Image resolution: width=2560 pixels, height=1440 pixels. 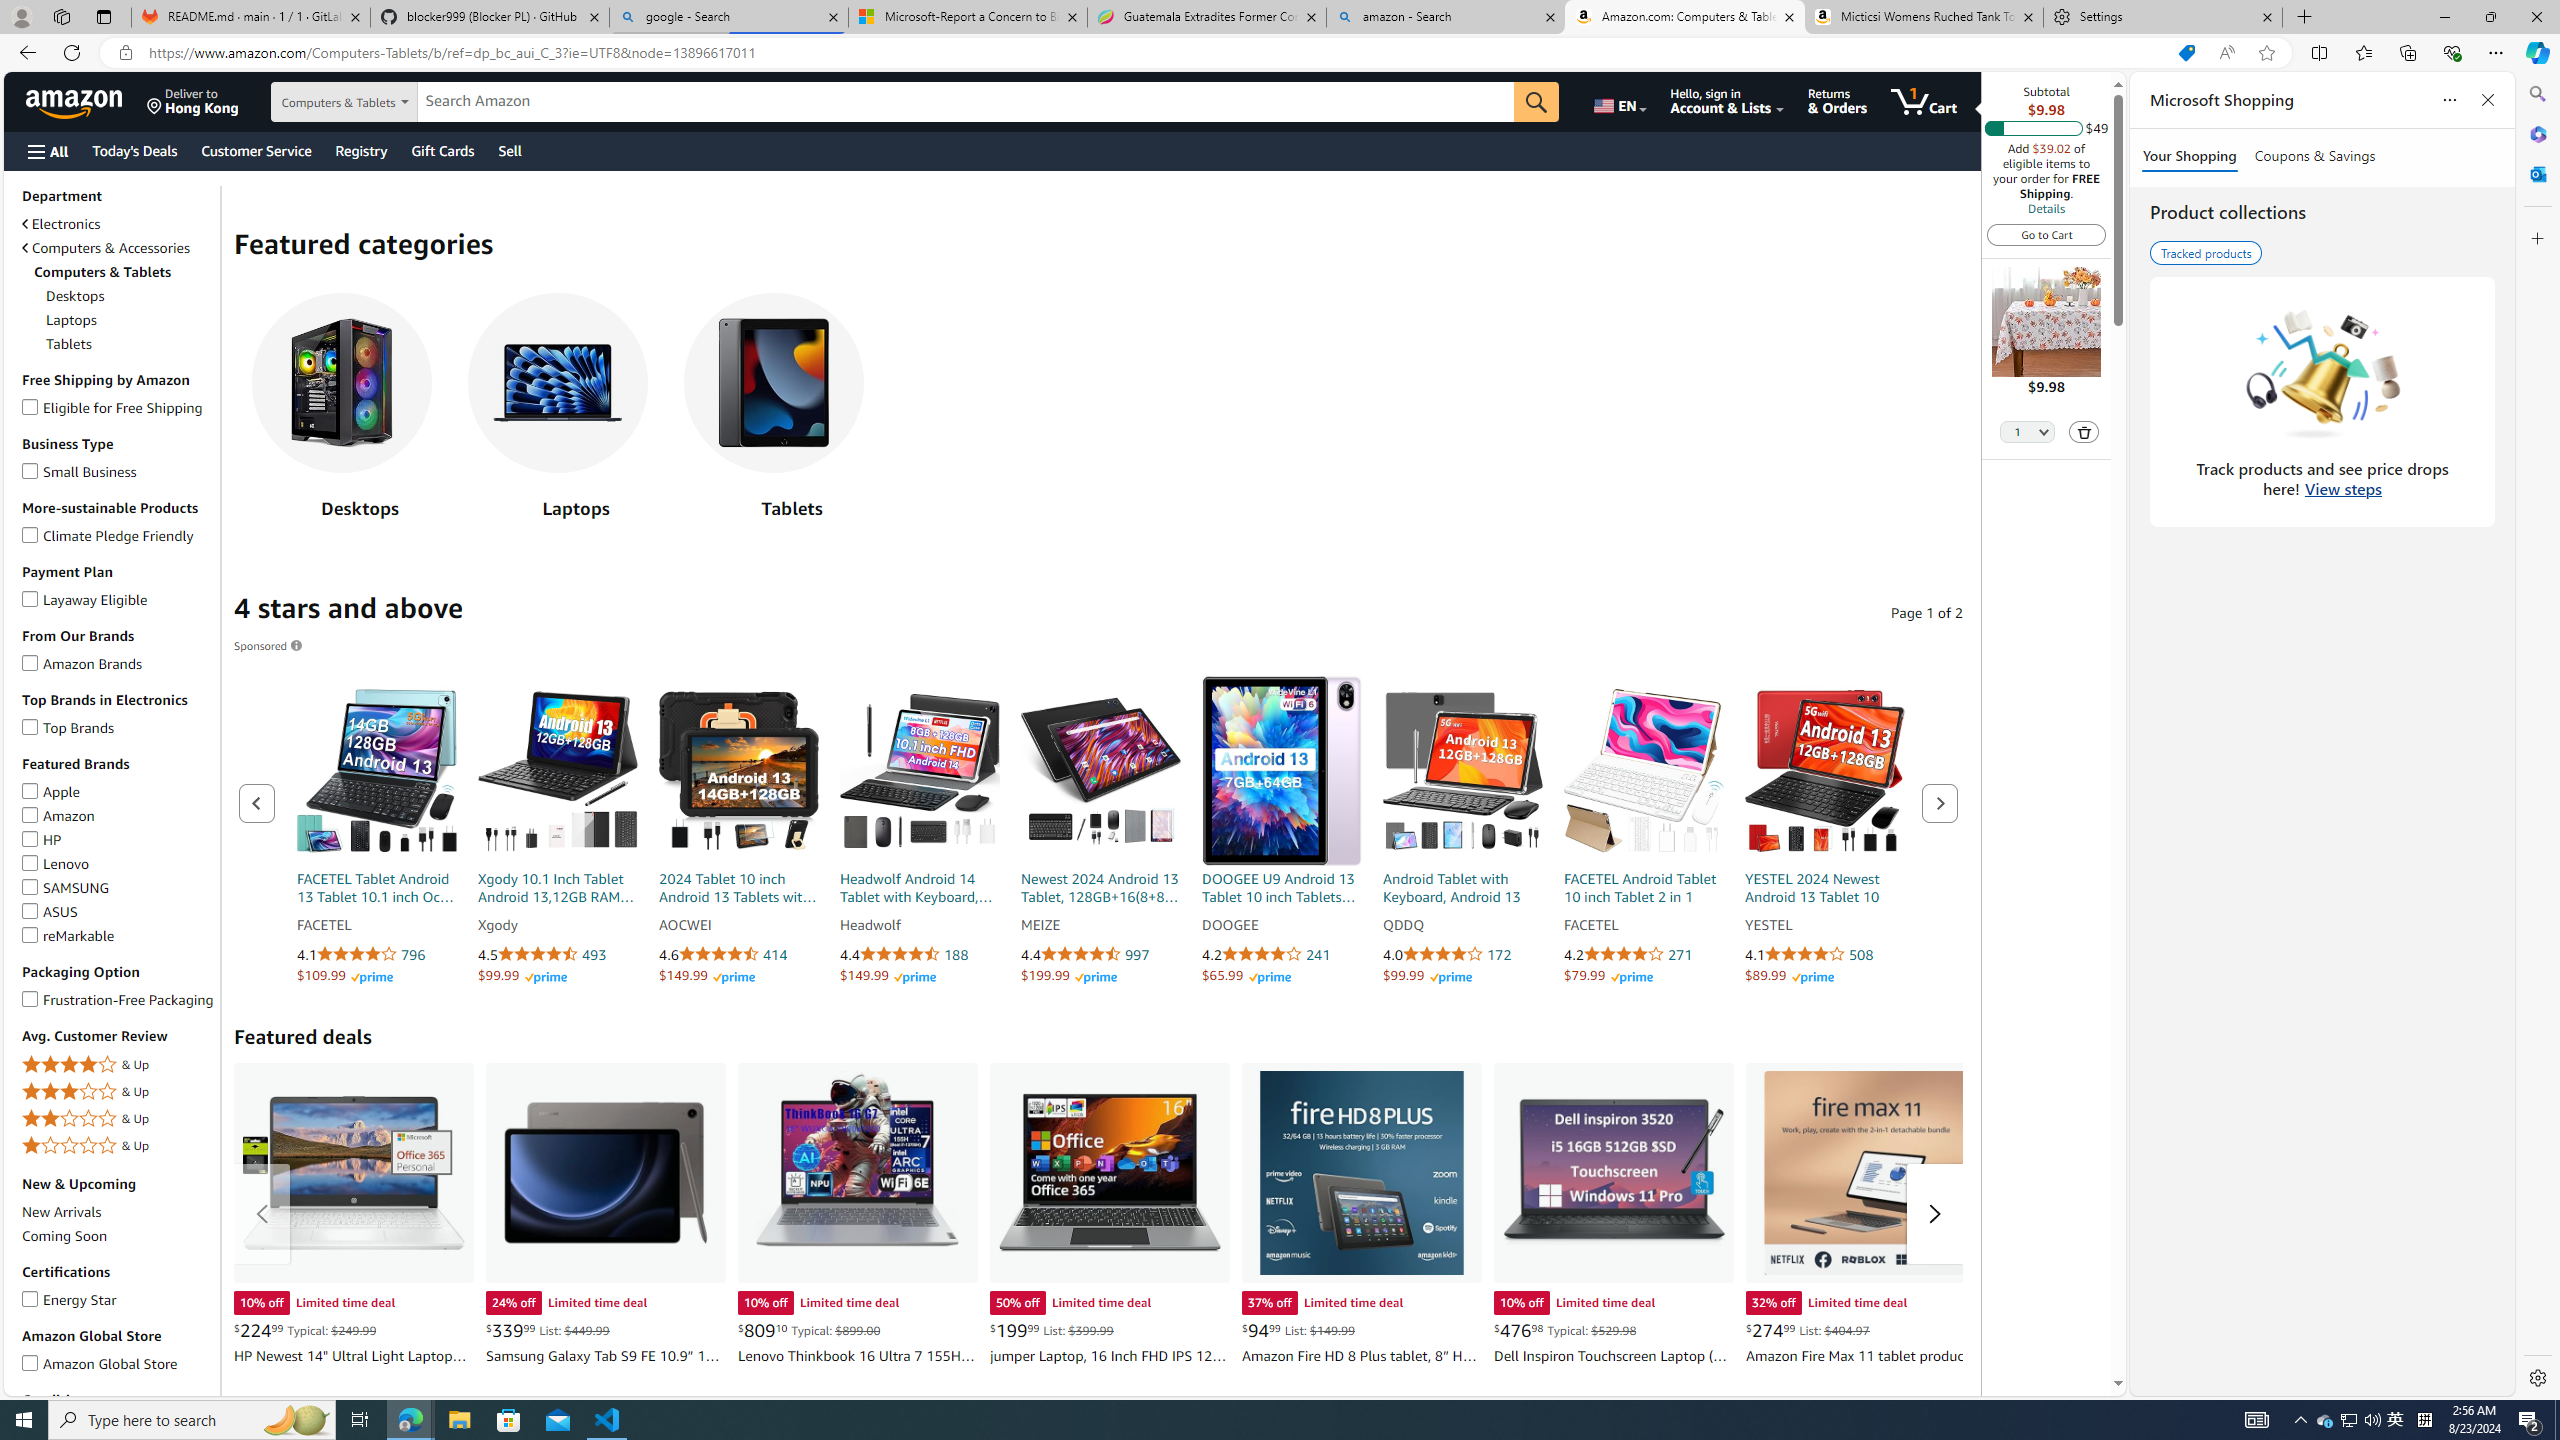 I want to click on Frustration-Free PackagingFrustration-Free Packaging, so click(x=119, y=1000).